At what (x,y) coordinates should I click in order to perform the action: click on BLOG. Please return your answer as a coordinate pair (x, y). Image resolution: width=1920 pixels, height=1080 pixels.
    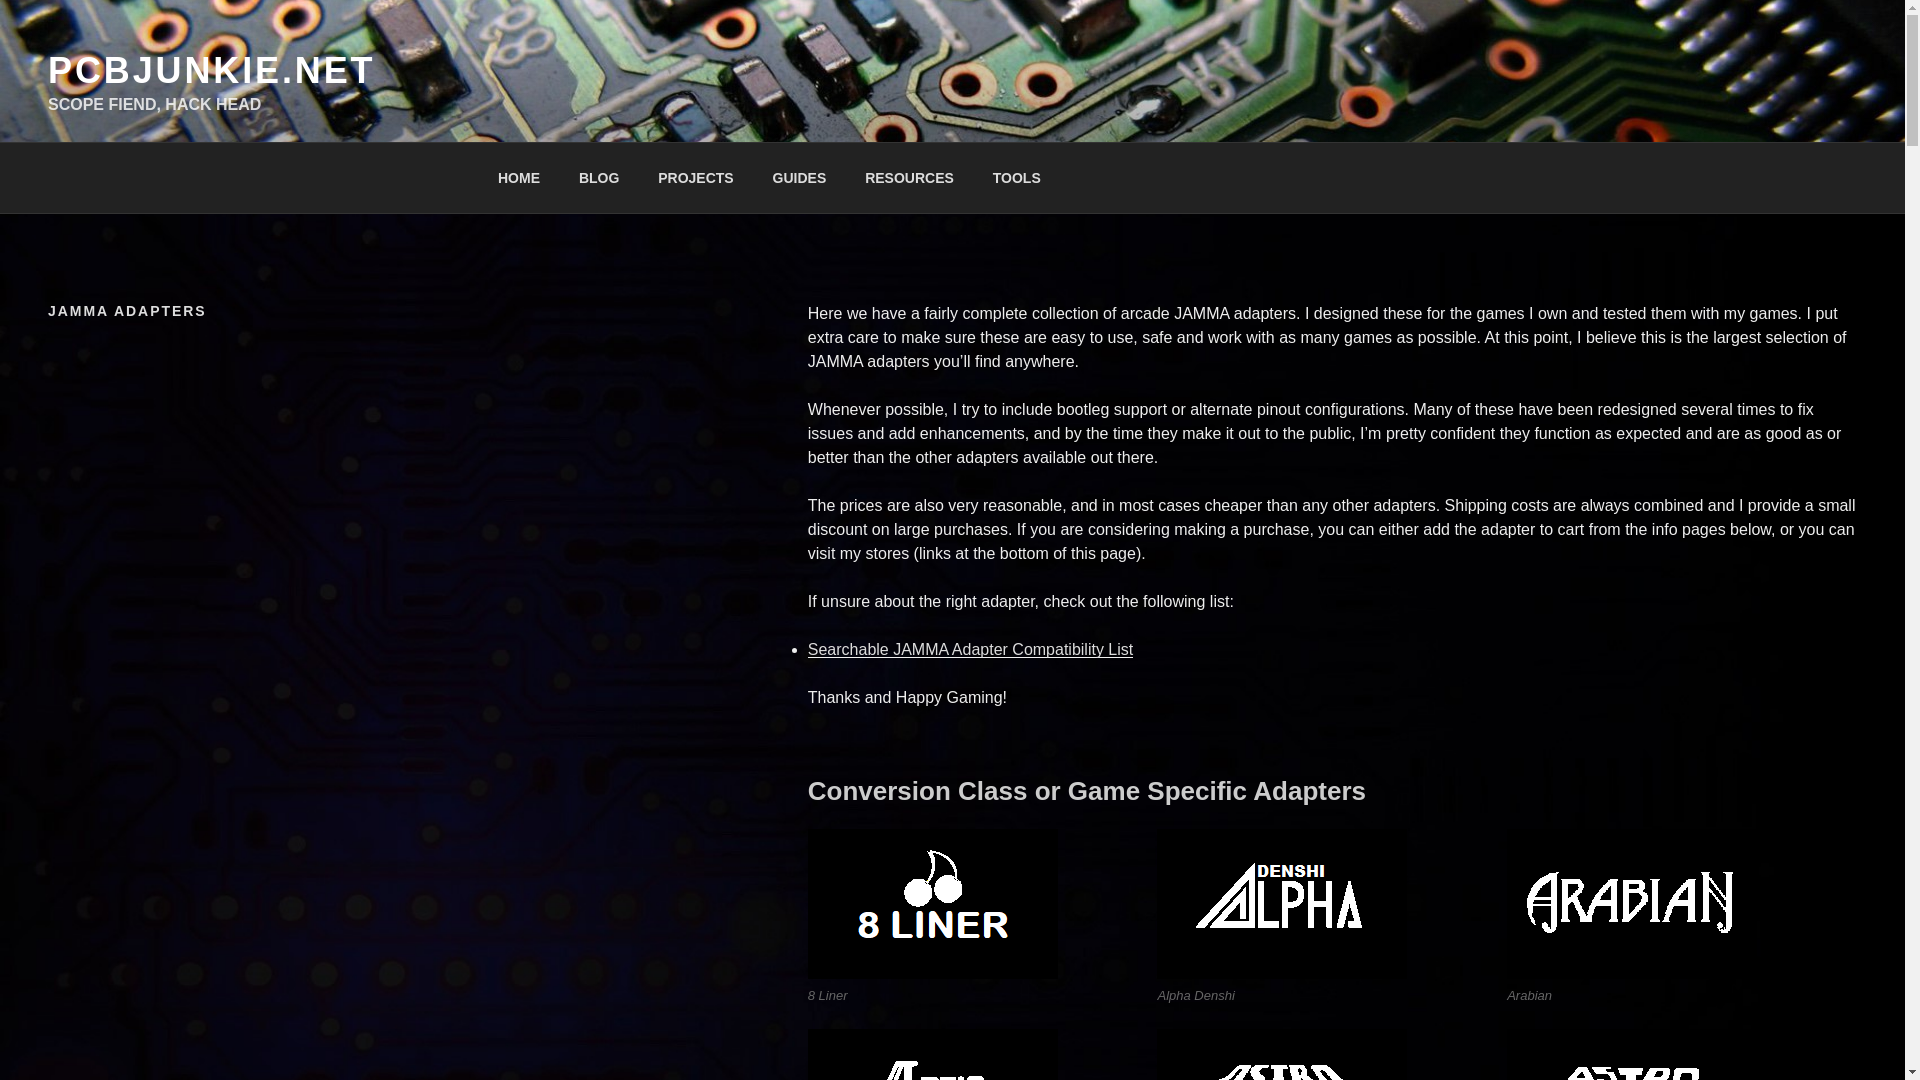
    Looking at the image, I should click on (598, 178).